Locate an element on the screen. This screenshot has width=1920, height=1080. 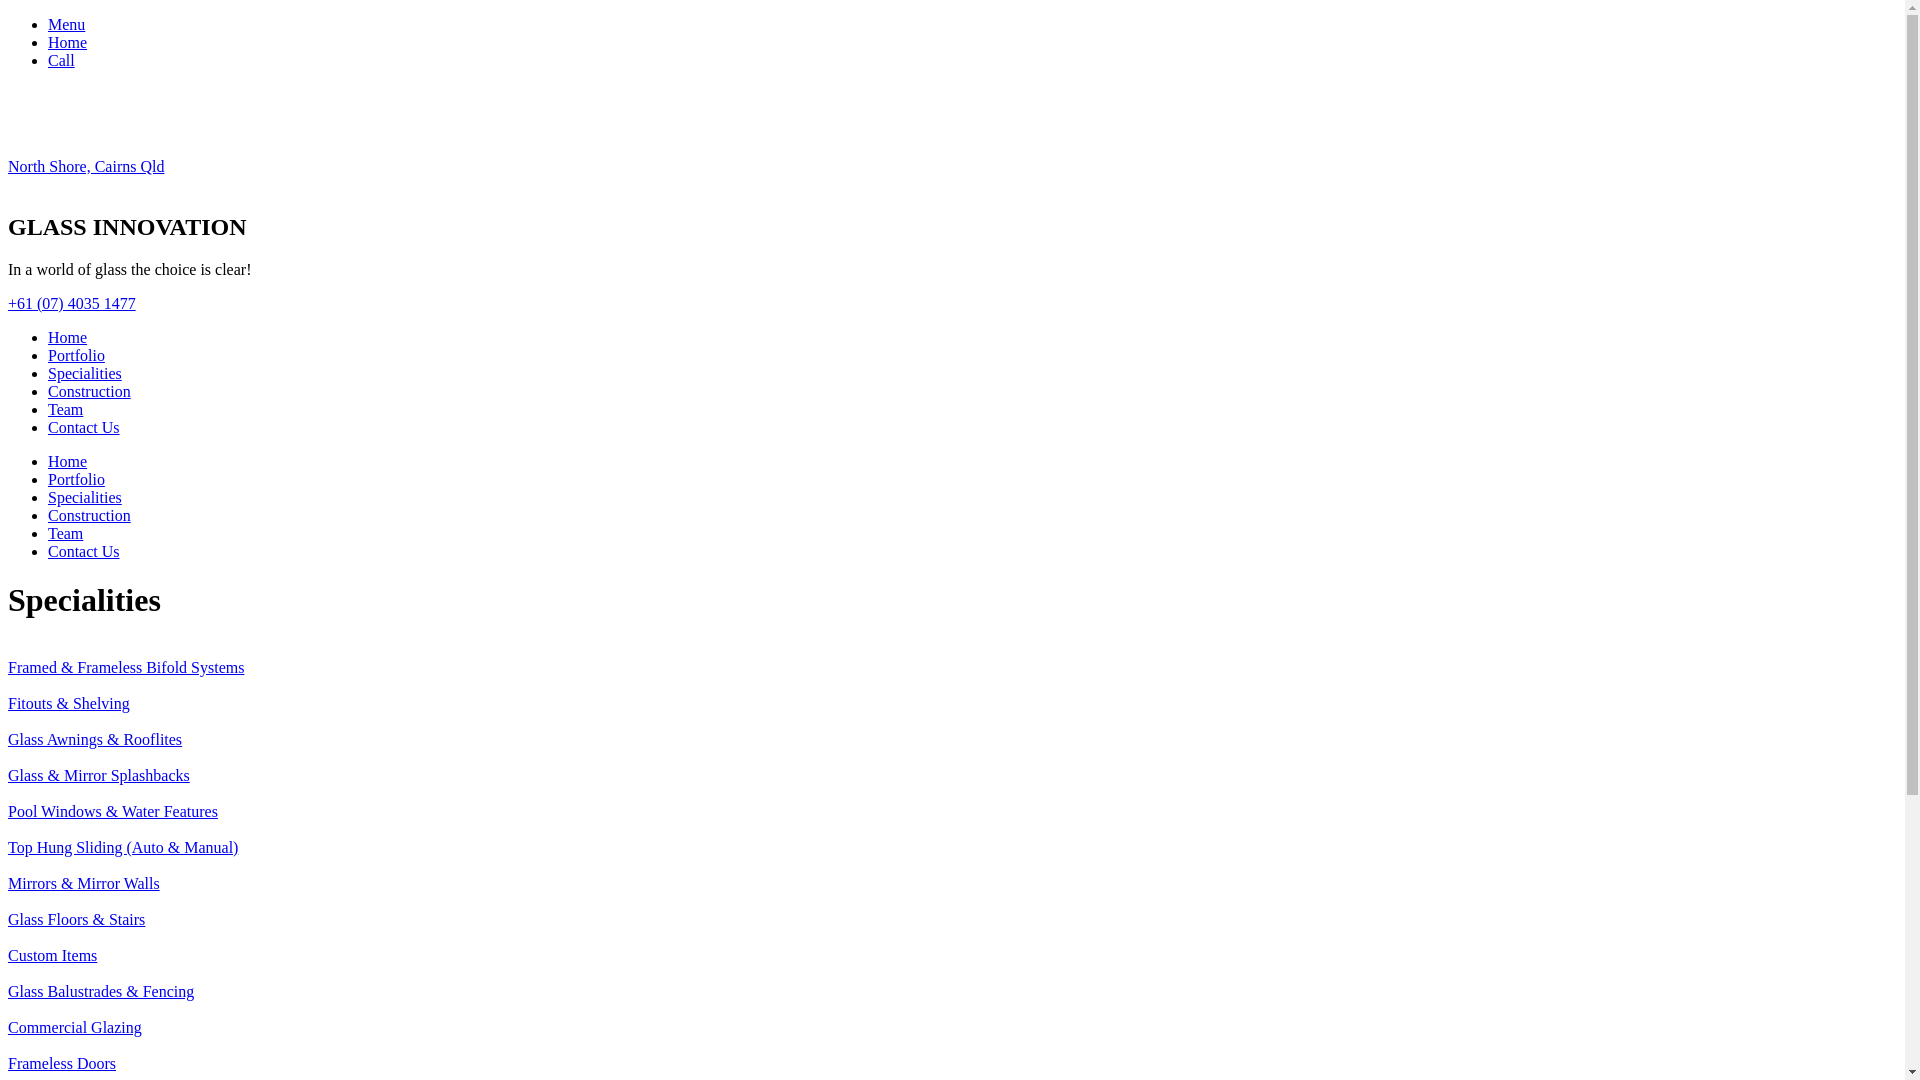
Construction is located at coordinates (90, 516).